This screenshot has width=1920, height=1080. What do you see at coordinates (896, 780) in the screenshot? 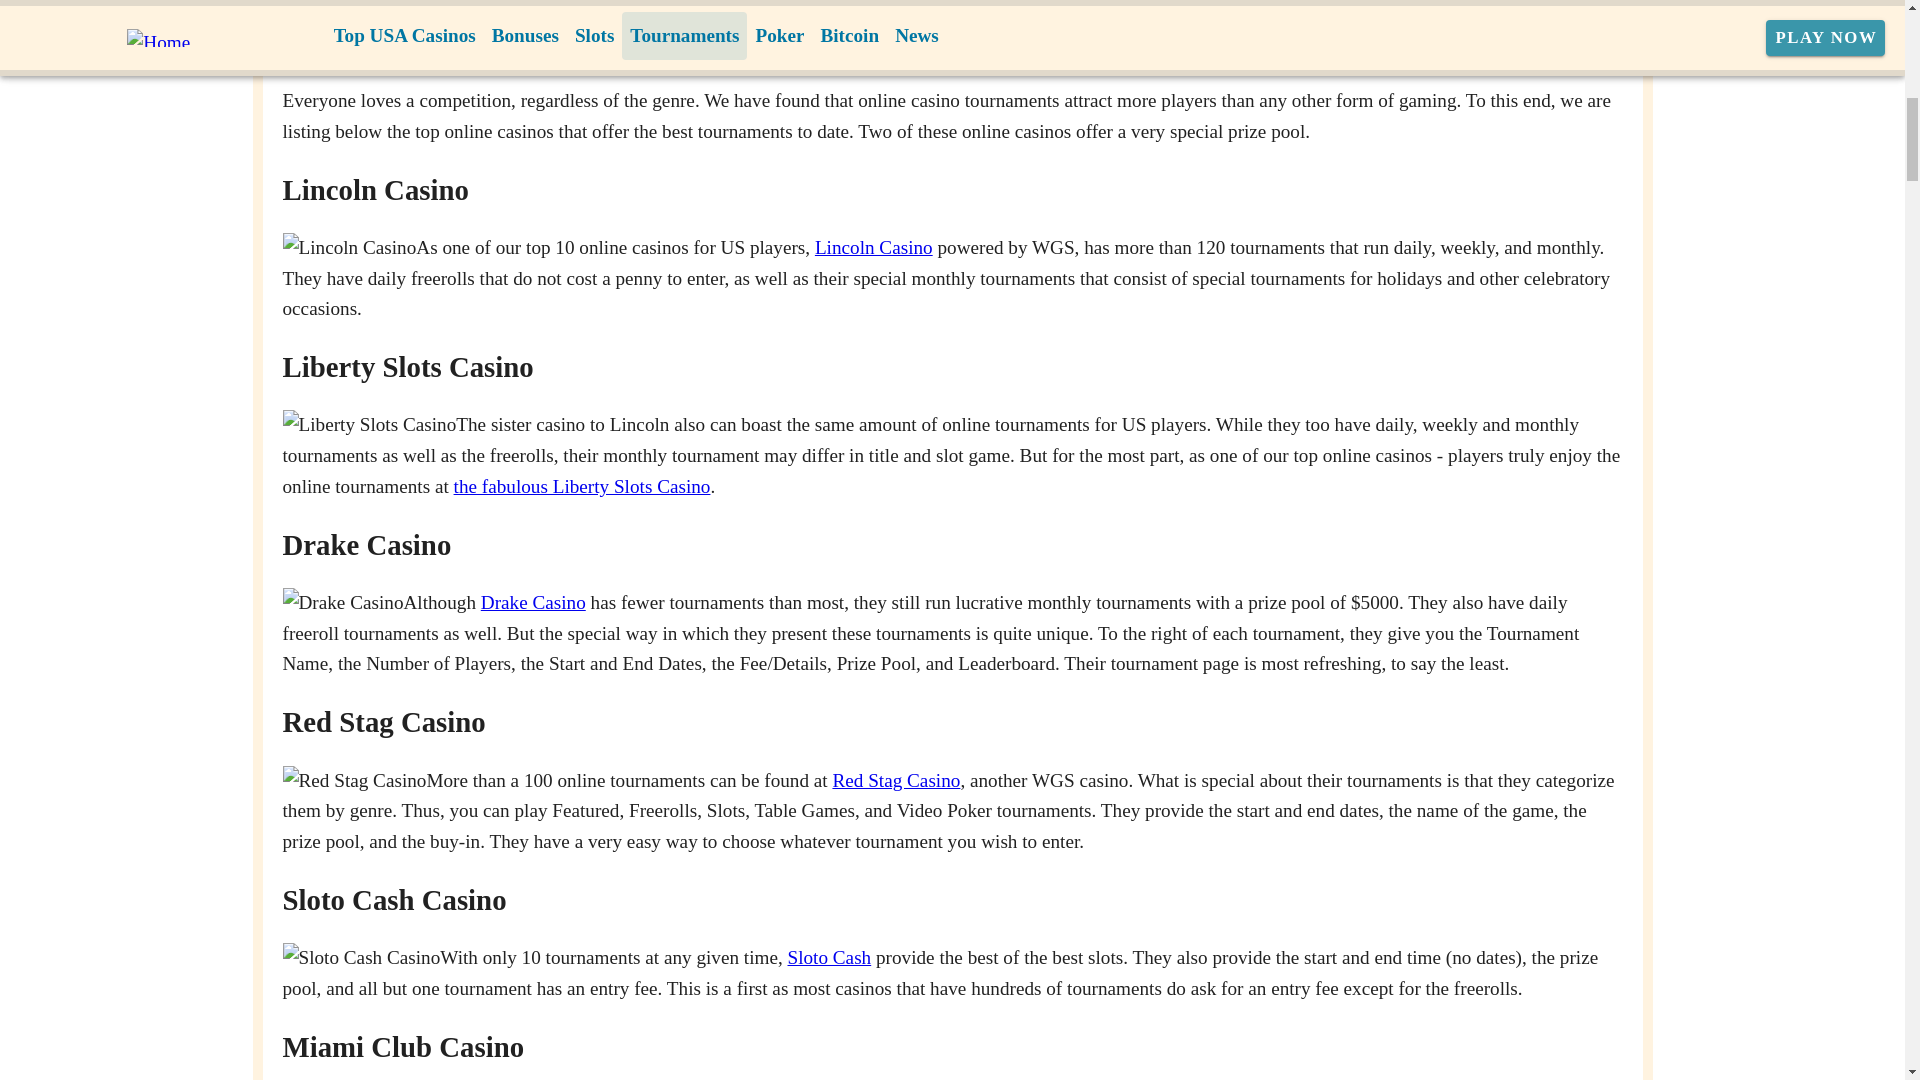
I see `Red Stag Casino` at bounding box center [896, 780].